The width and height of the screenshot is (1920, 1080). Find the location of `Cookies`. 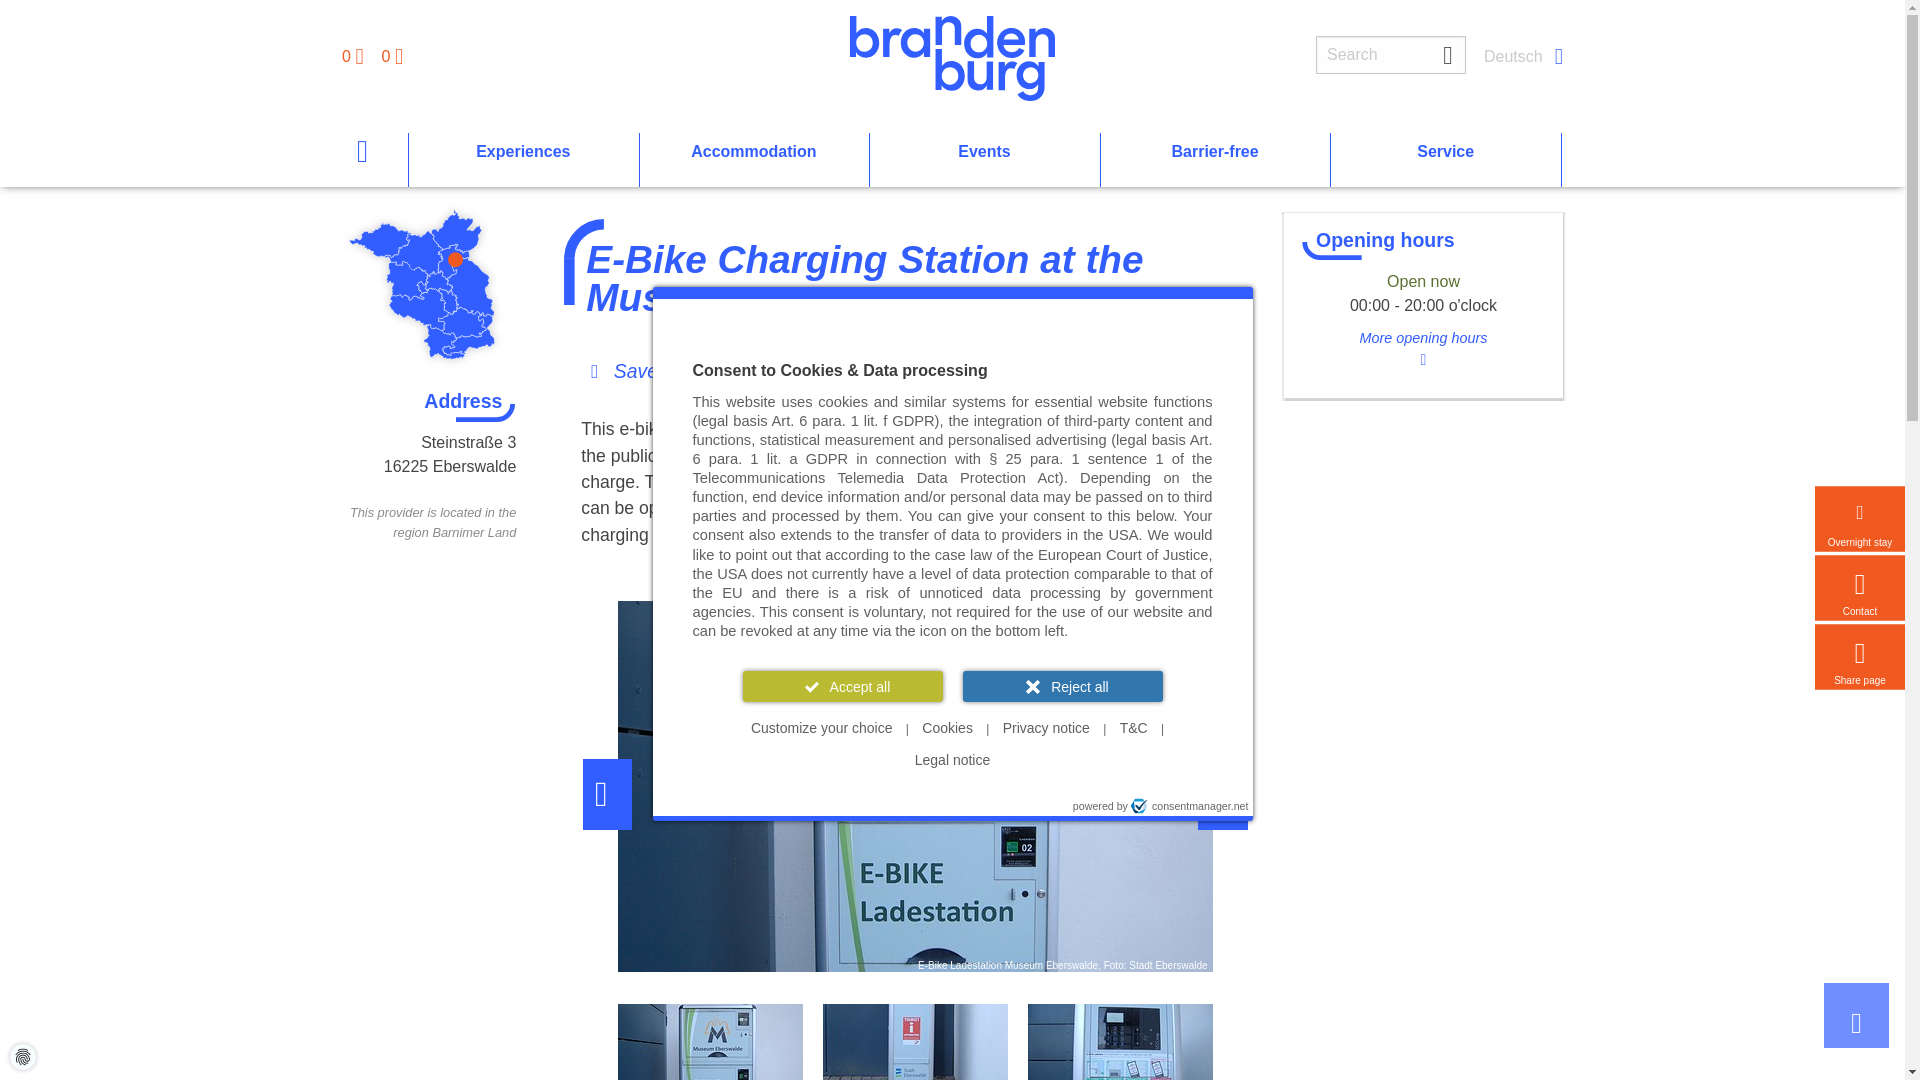

Cookies is located at coordinates (948, 728).